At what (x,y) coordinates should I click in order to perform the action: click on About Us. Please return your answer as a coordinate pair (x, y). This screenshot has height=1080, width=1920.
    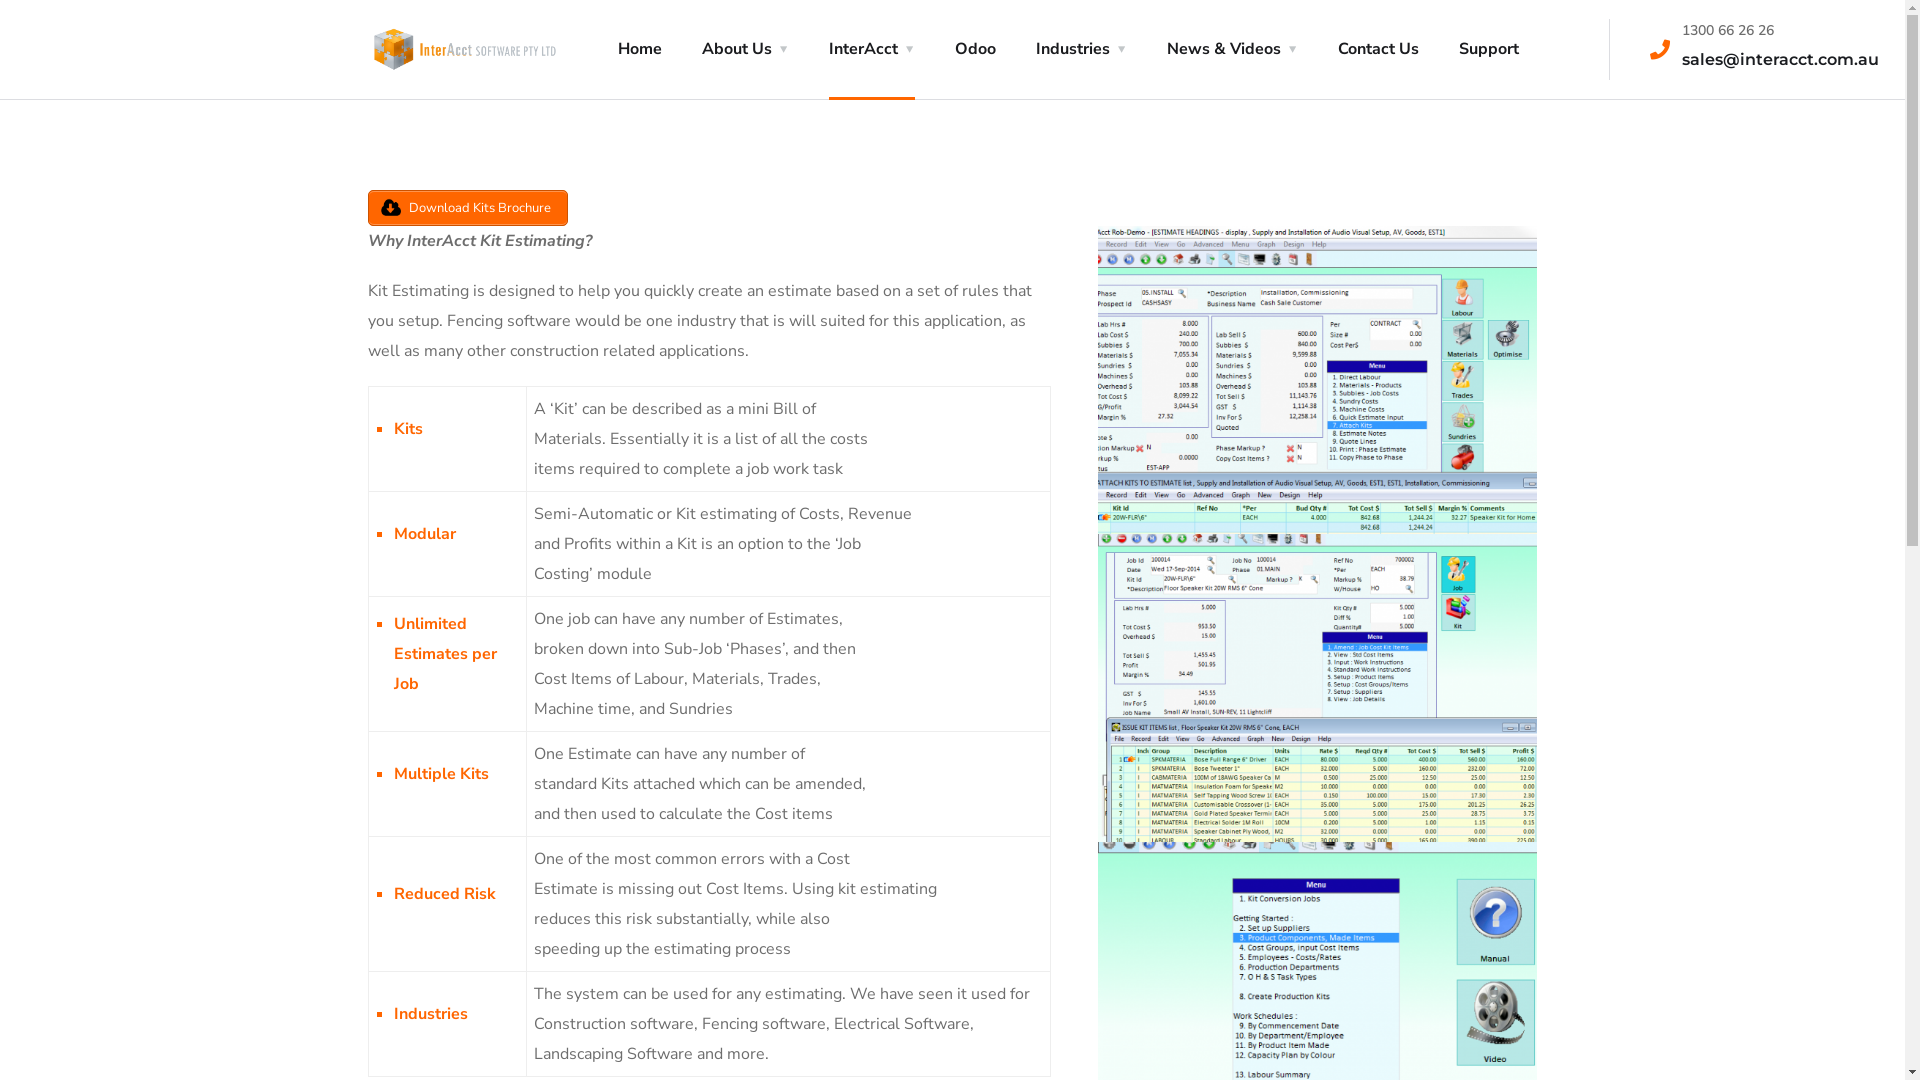
    Looking at the image, I should click on (746, 50).